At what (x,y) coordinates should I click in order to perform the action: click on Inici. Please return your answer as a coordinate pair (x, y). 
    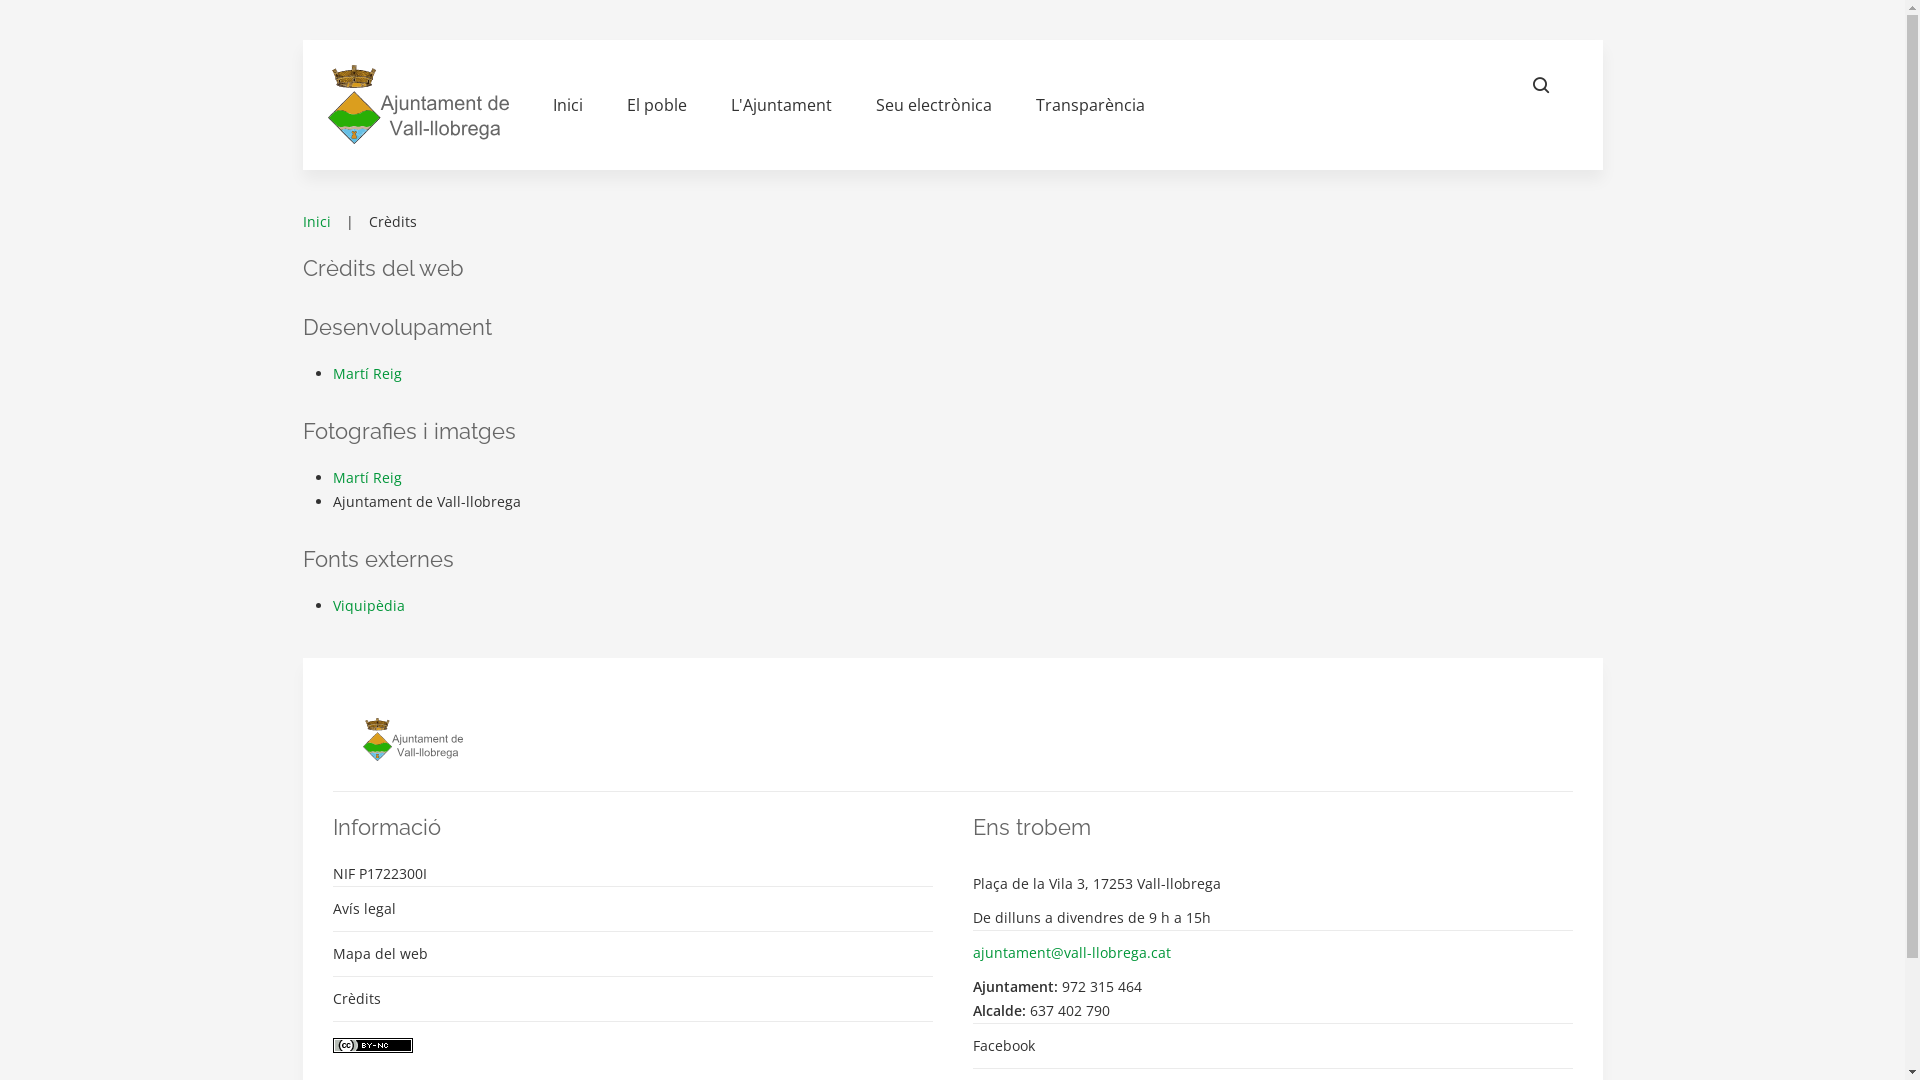
    Looking at the image, I should click on (316, 222).